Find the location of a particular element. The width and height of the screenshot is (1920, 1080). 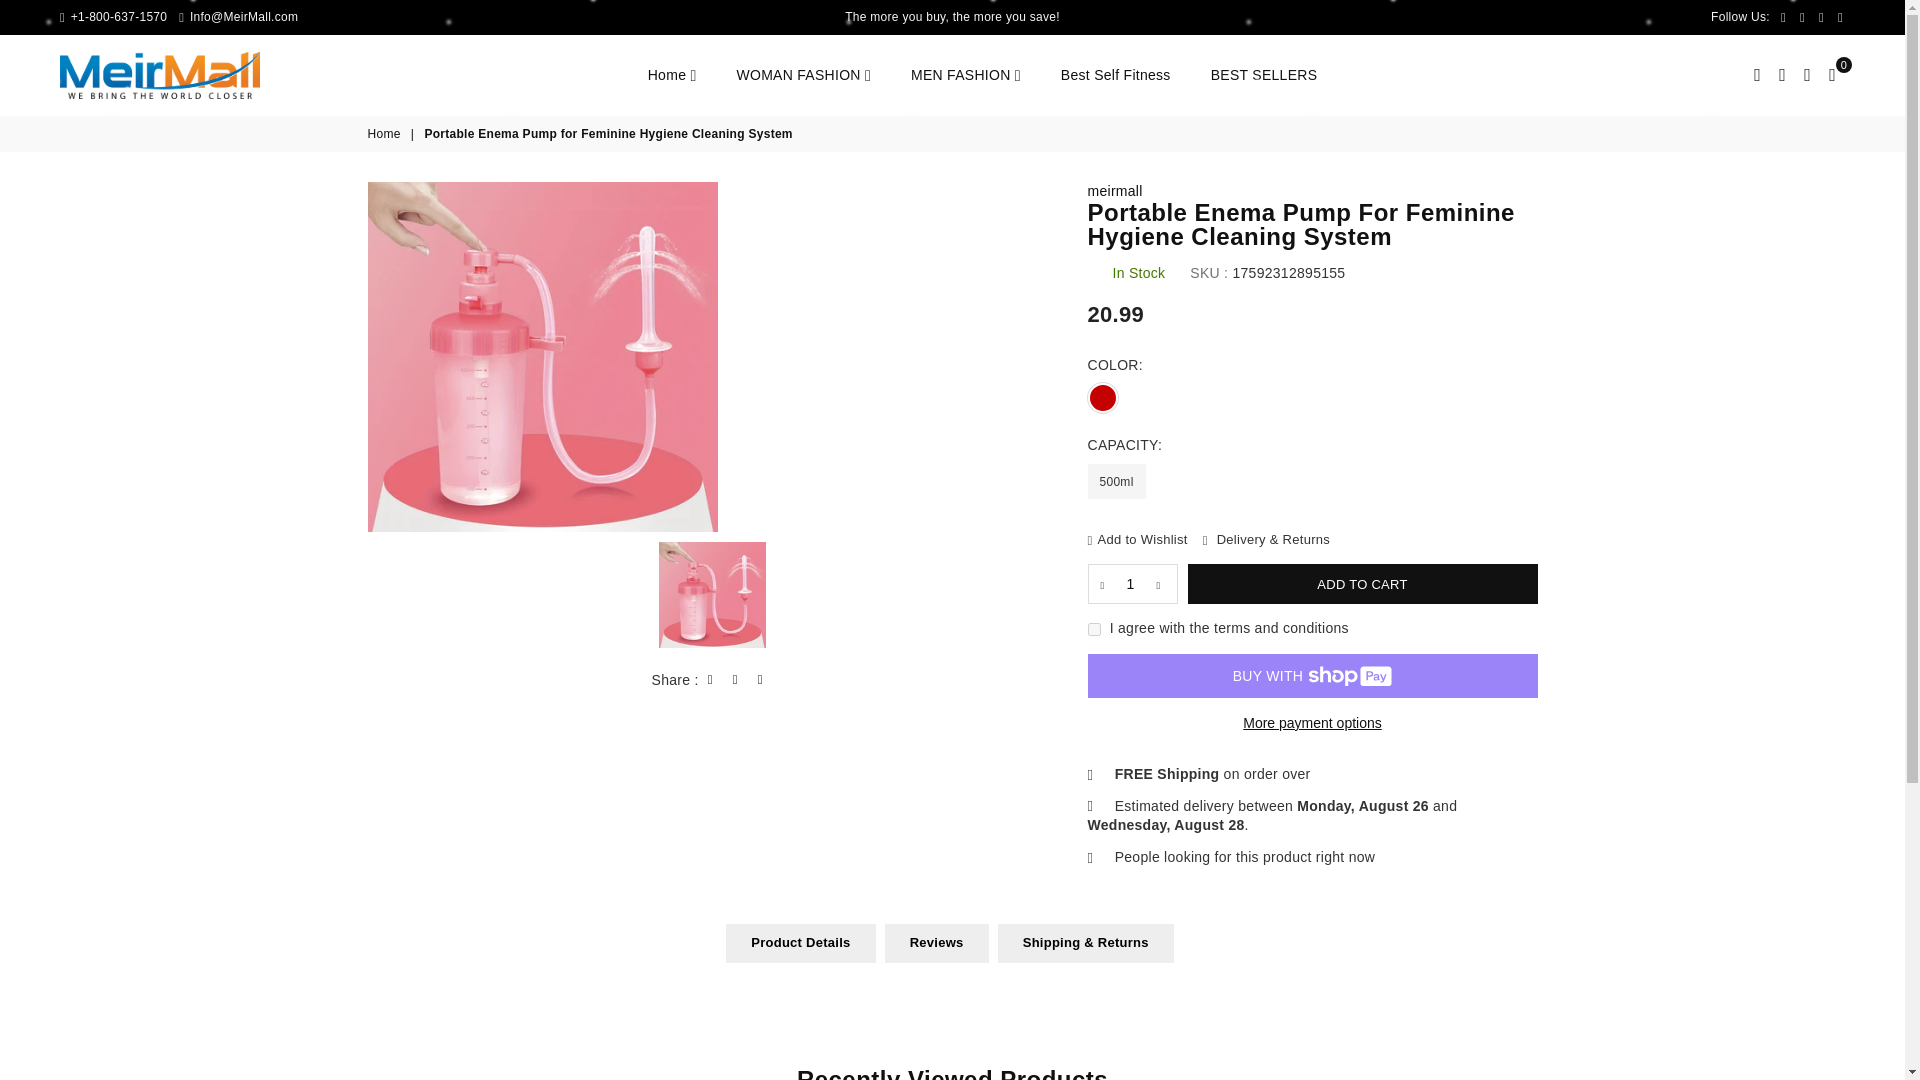

Twitter is located at coordinates (1802, 16).